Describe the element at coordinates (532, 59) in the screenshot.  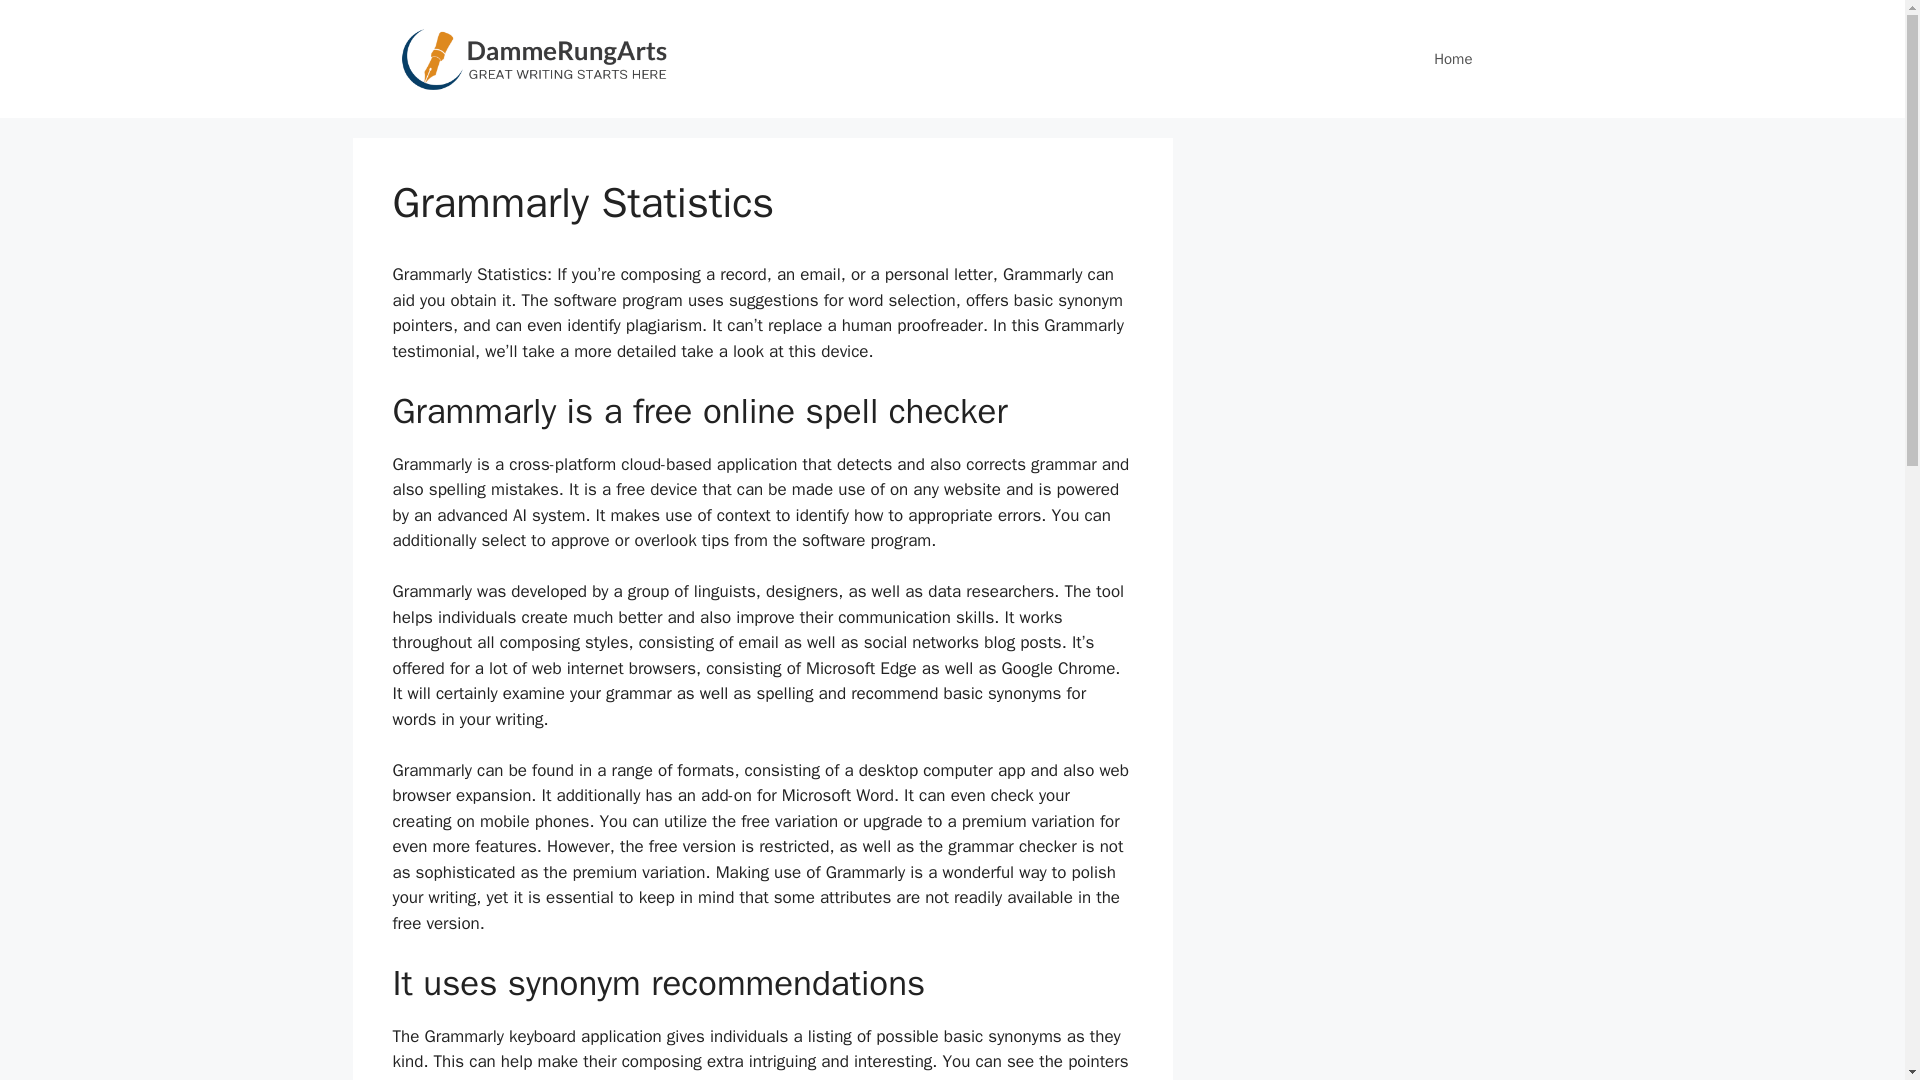
I see `DammeRungArts Guide` at that location.